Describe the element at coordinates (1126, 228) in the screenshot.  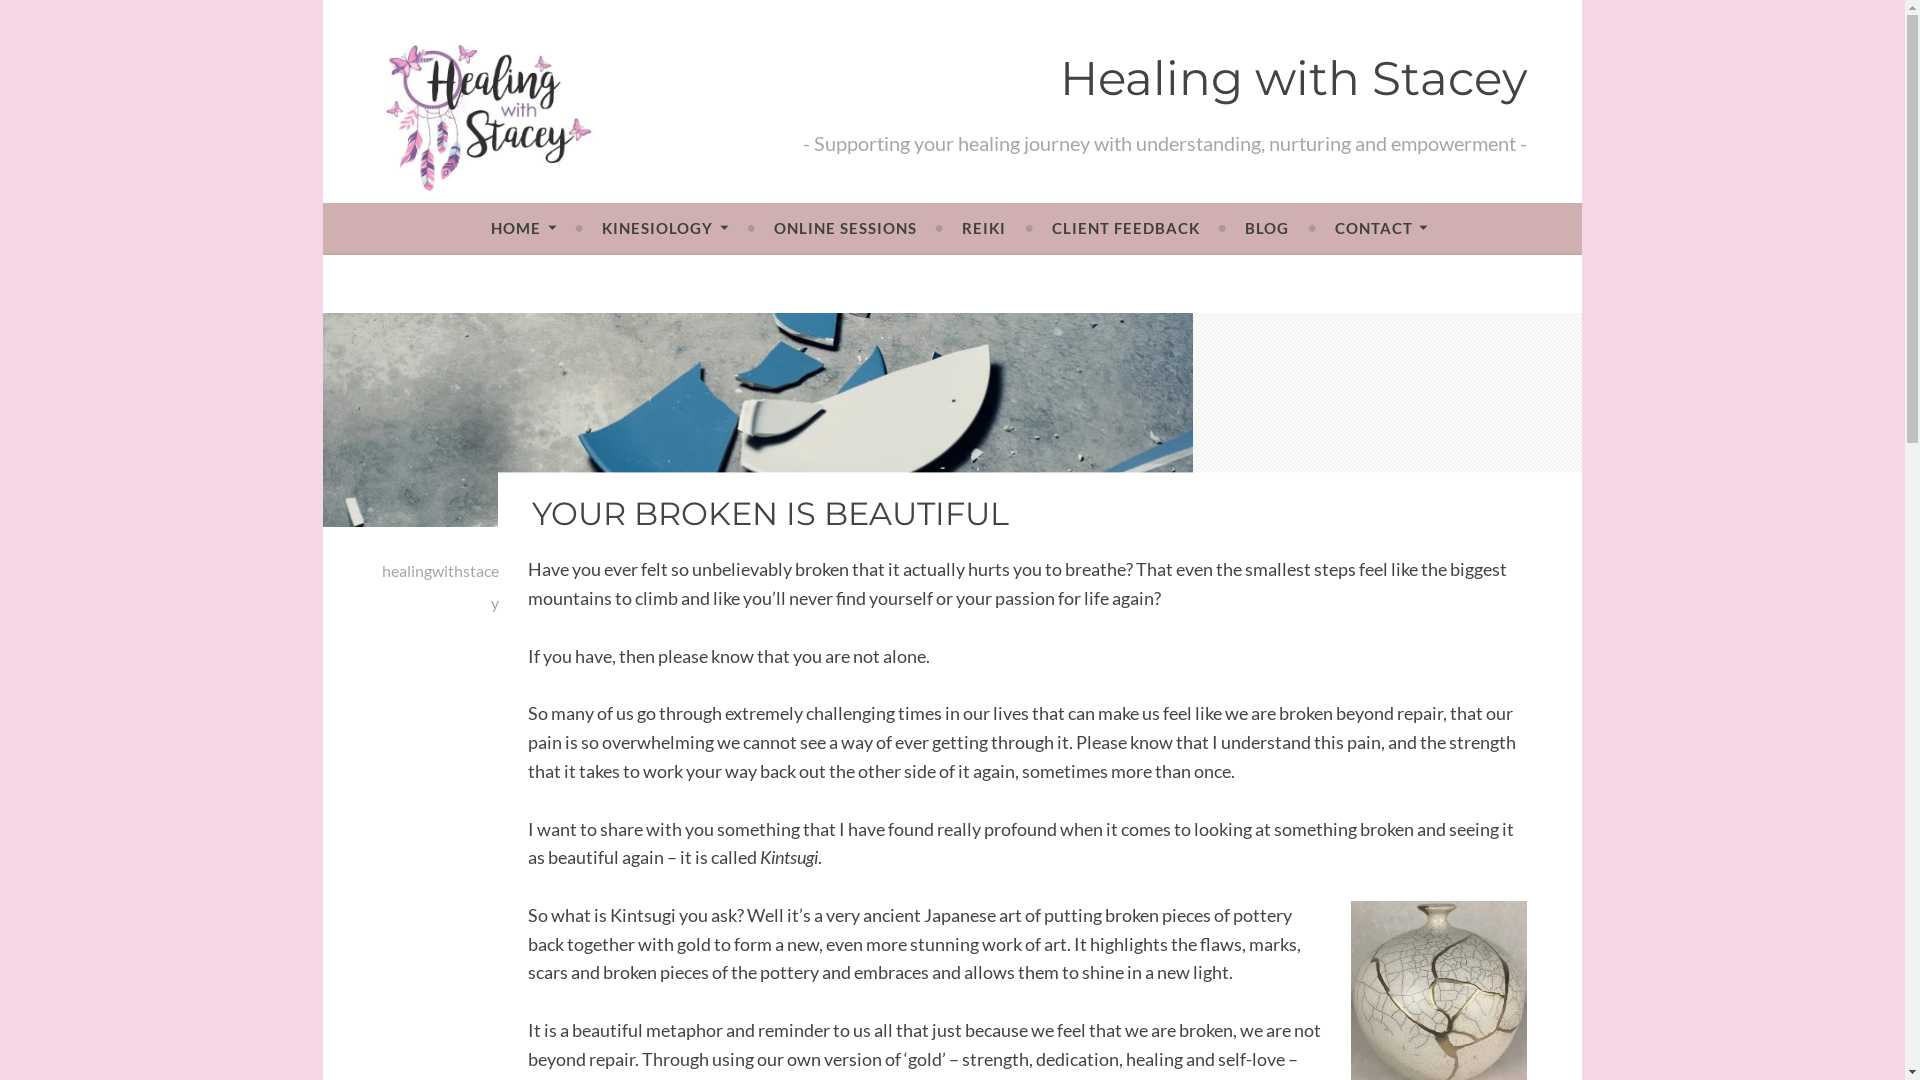
I see `CLIENT FEEDBACK` at that location.